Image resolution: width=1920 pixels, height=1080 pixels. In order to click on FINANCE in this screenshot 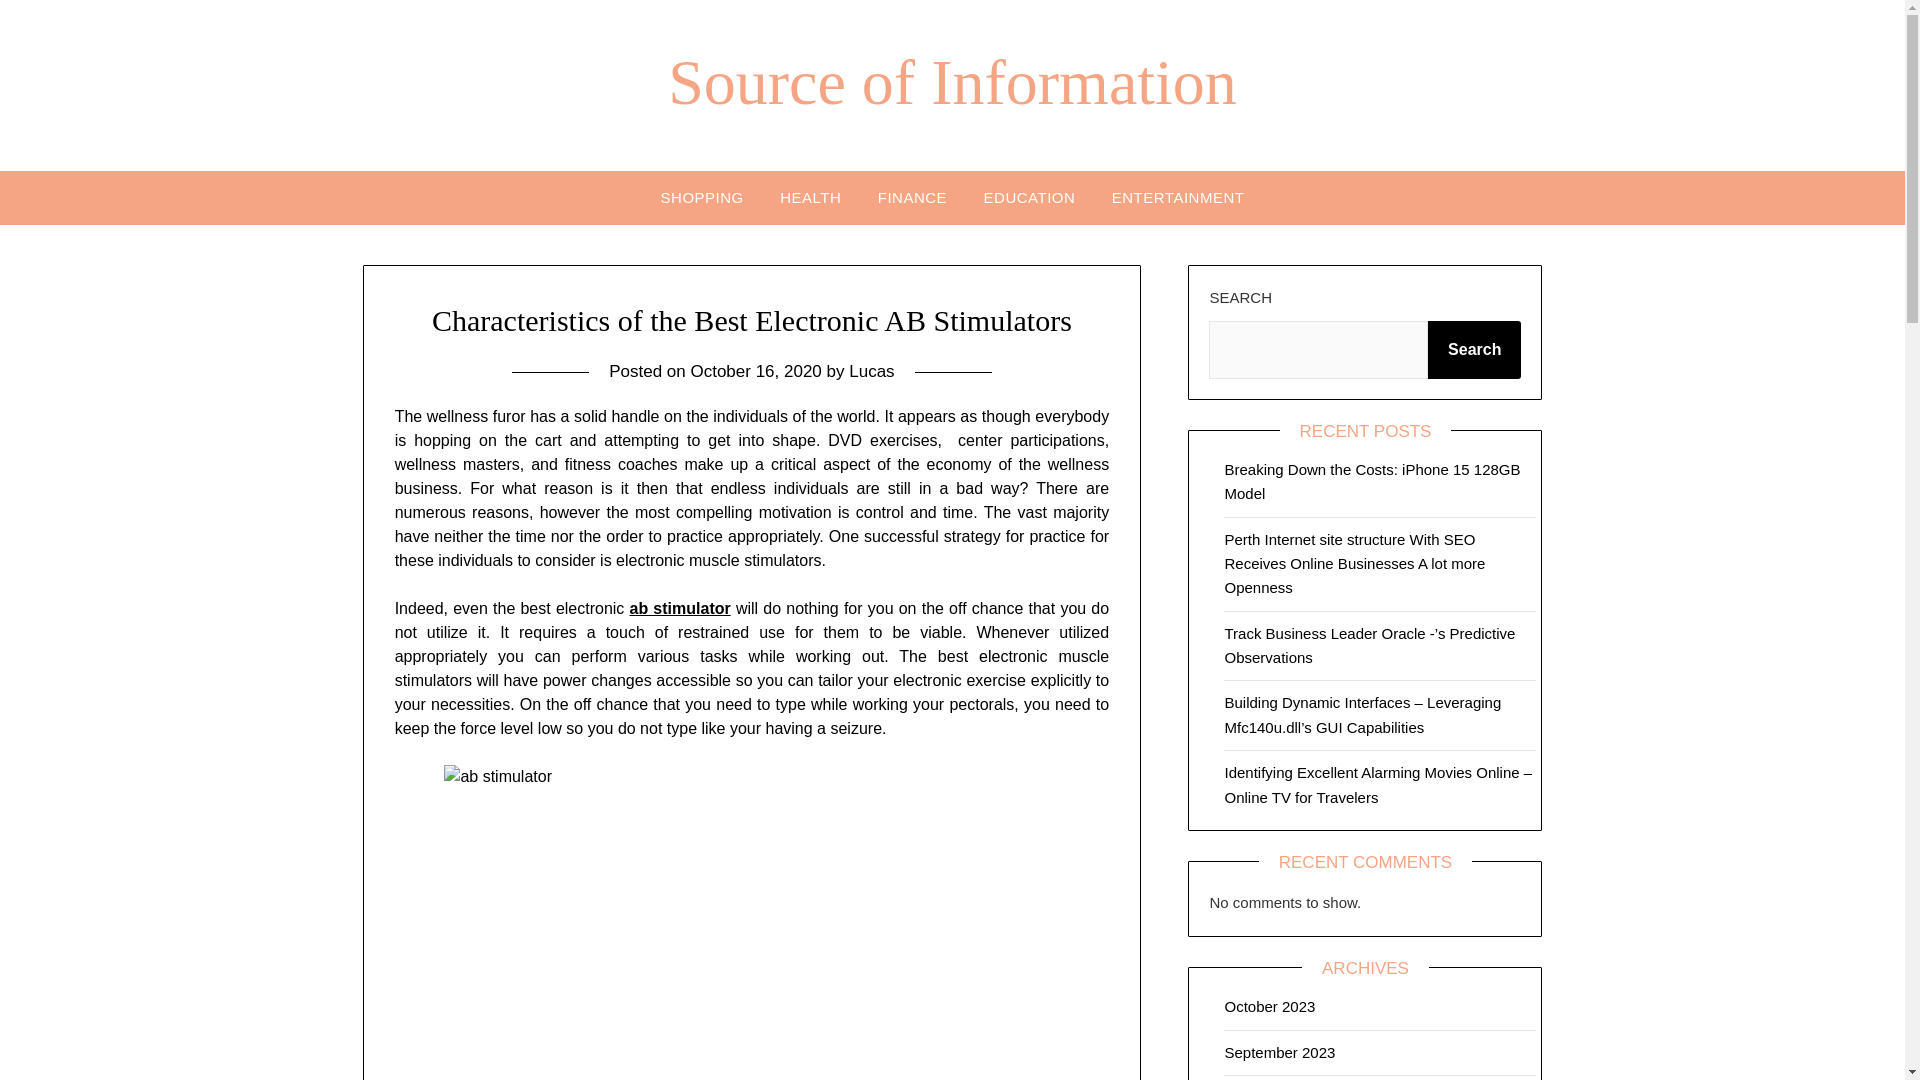, I will do `click(912, 197)`.